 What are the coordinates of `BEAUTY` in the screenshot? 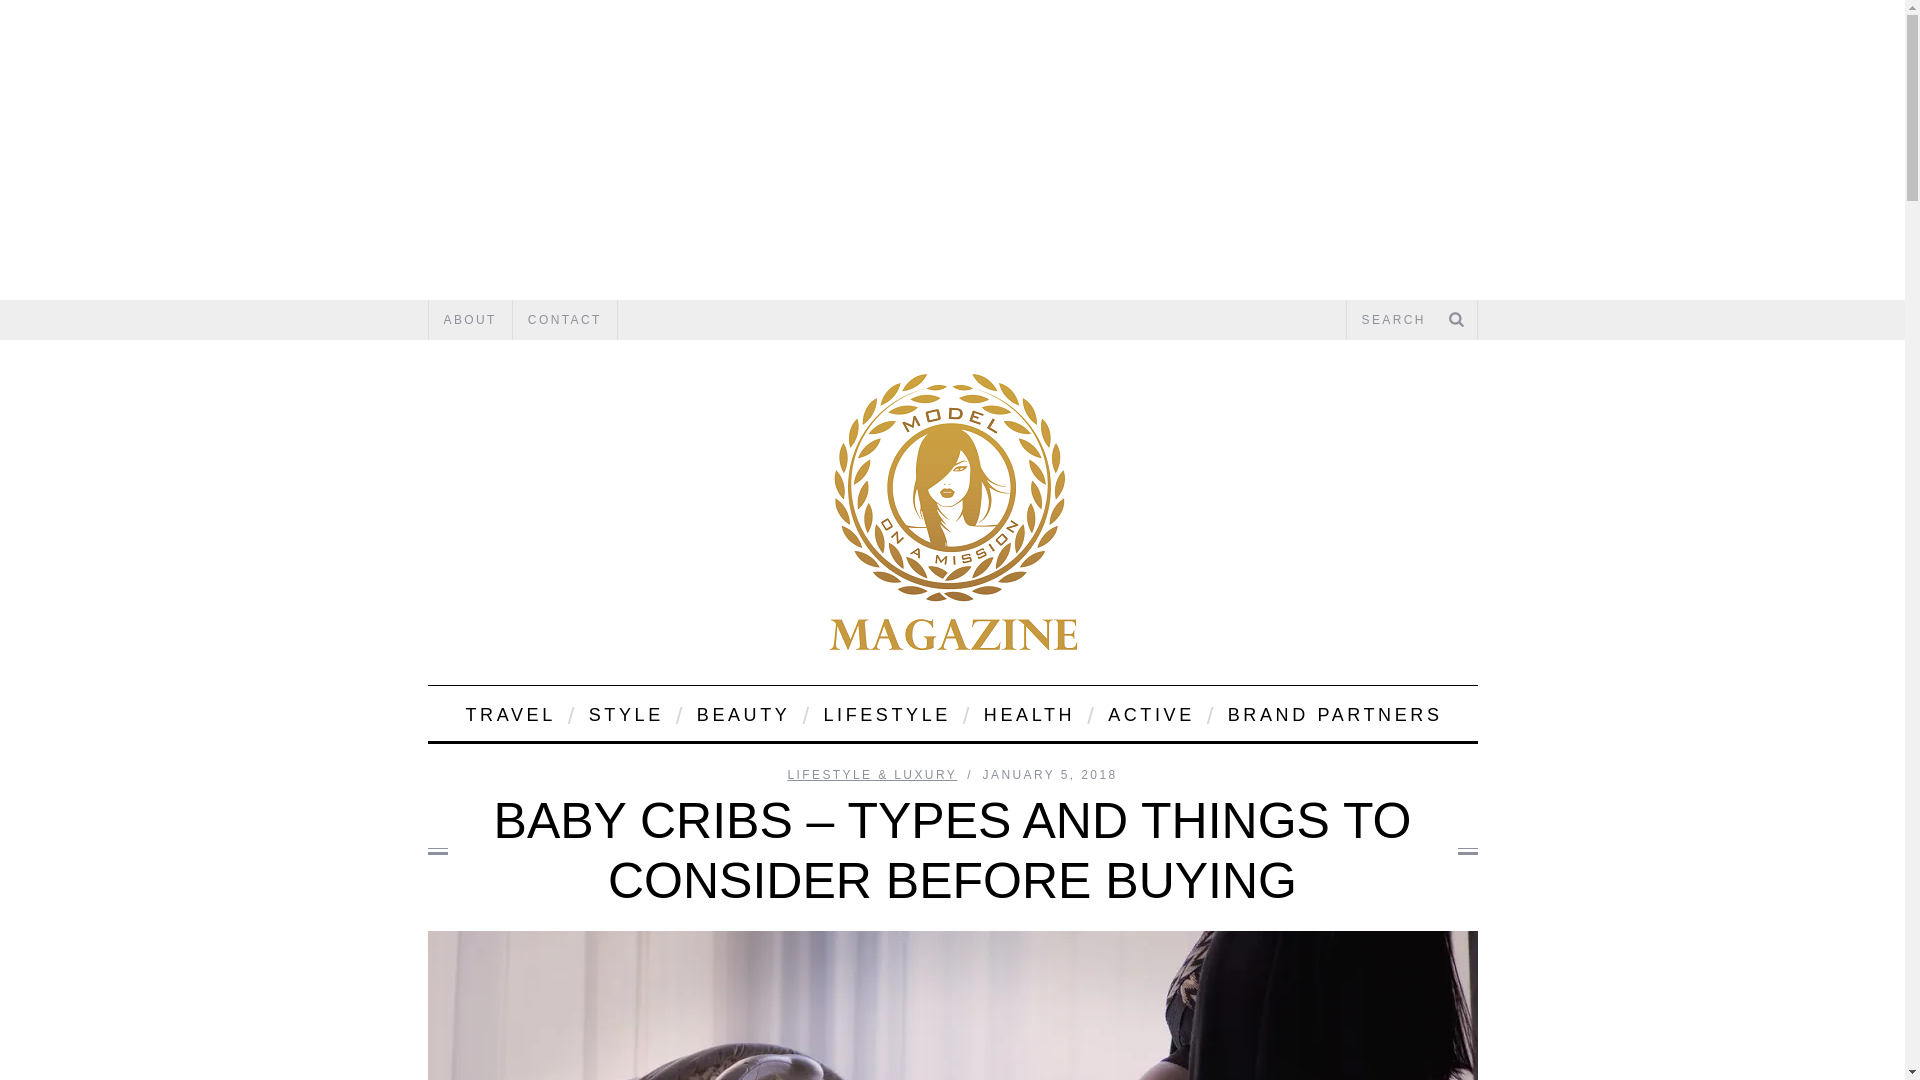 It's located at (742, 712).